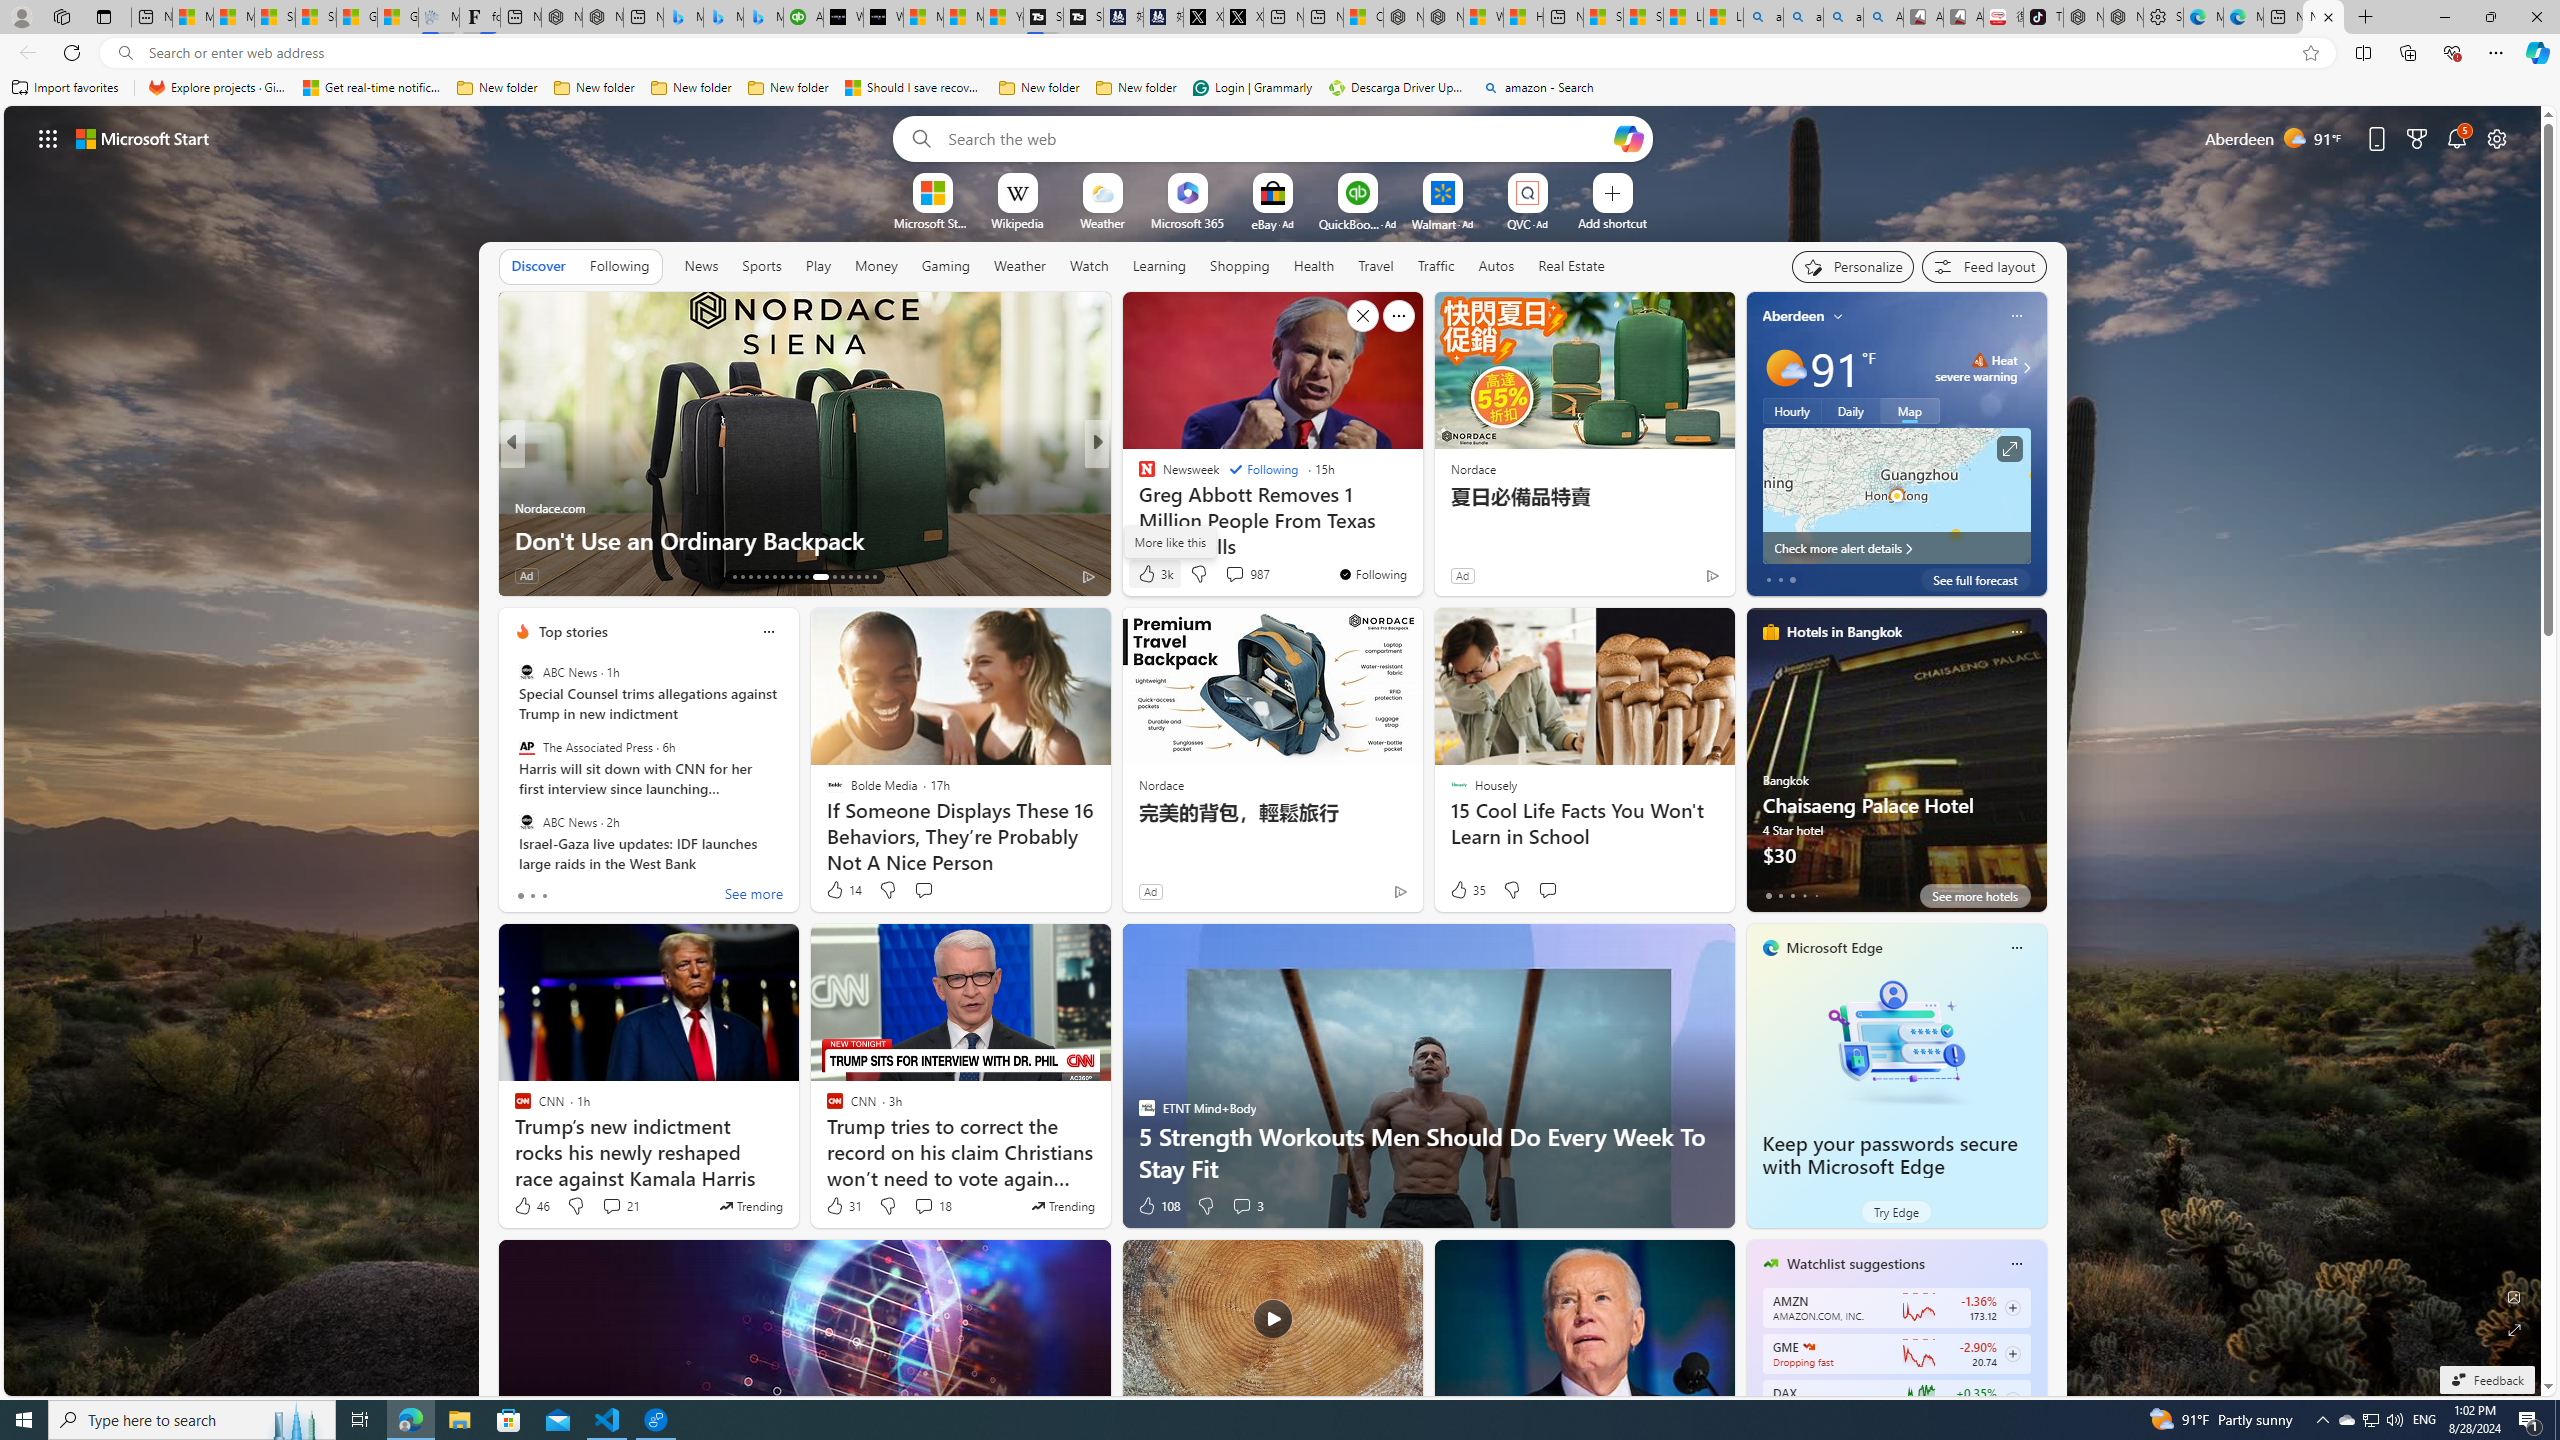  I want to click on Microsoft start, so click(143, 138).